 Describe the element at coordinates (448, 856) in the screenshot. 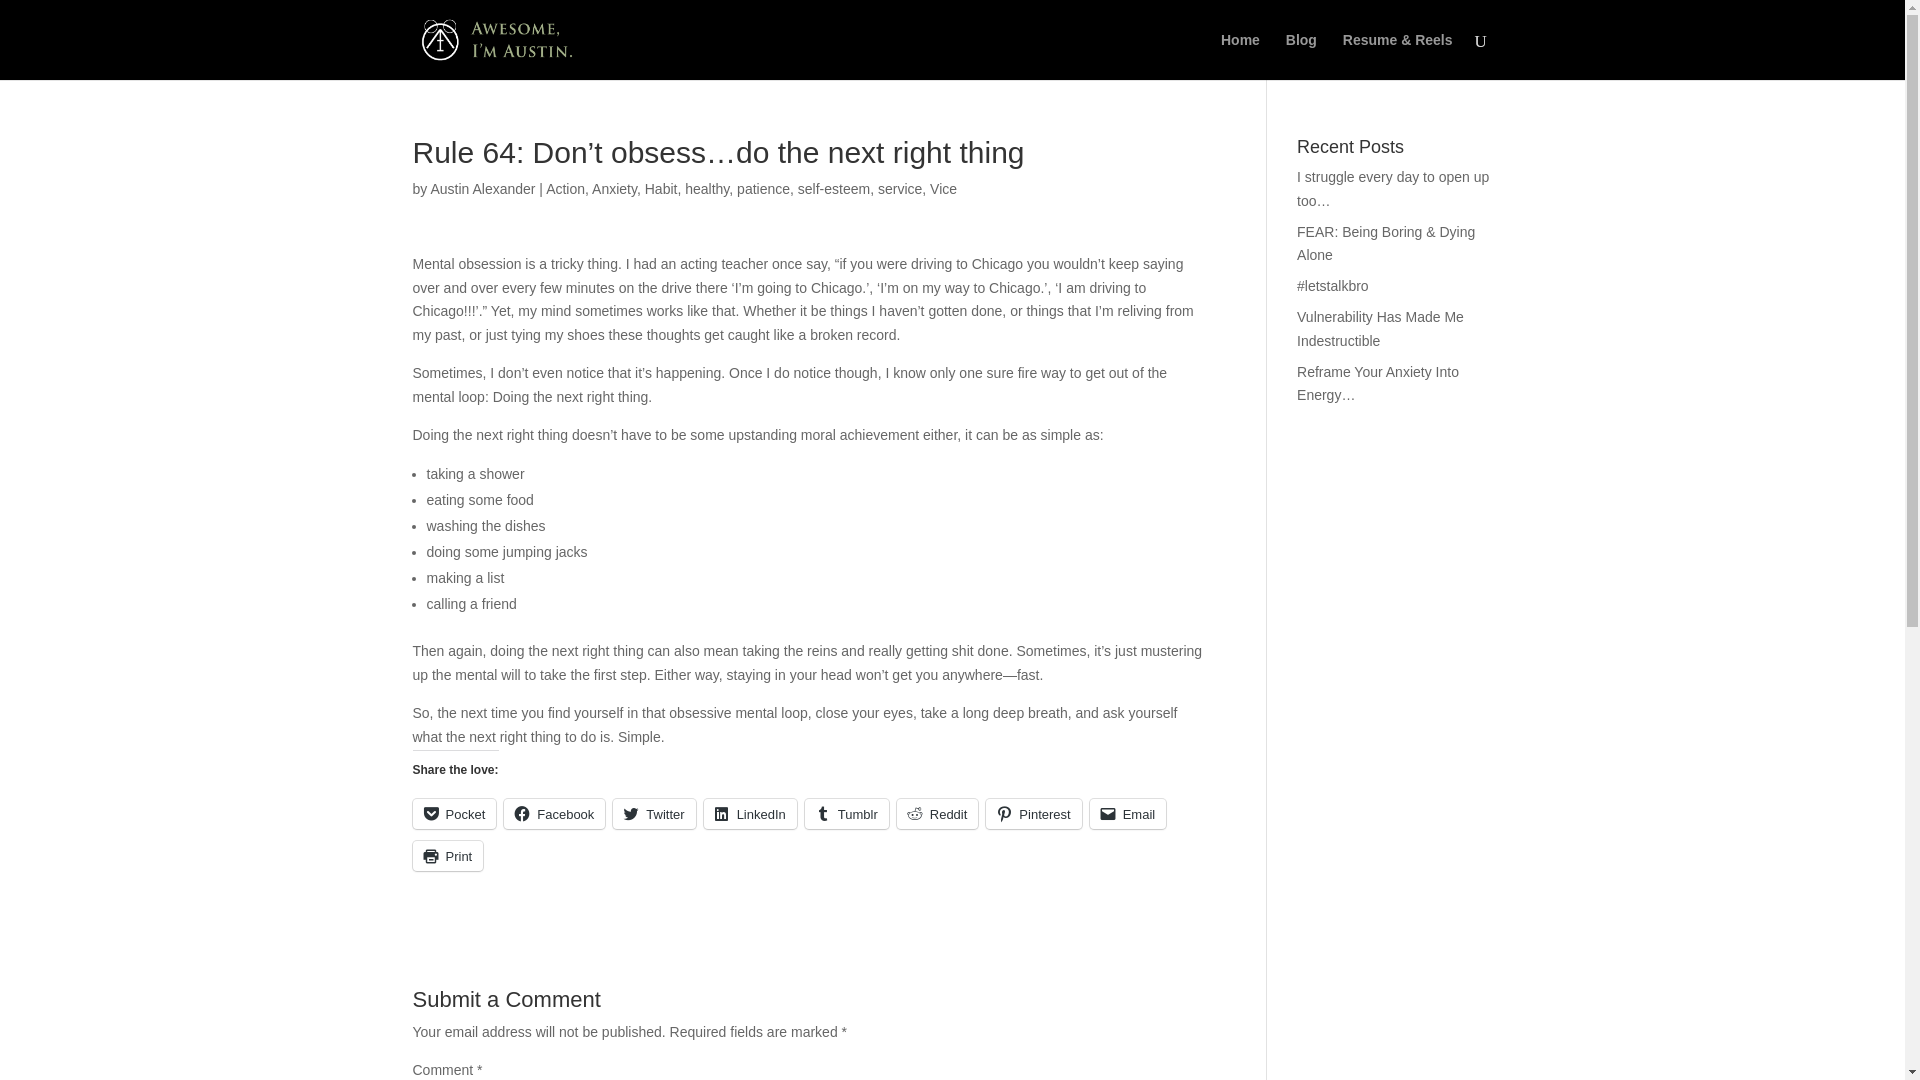

I see `Click to print` at that location.